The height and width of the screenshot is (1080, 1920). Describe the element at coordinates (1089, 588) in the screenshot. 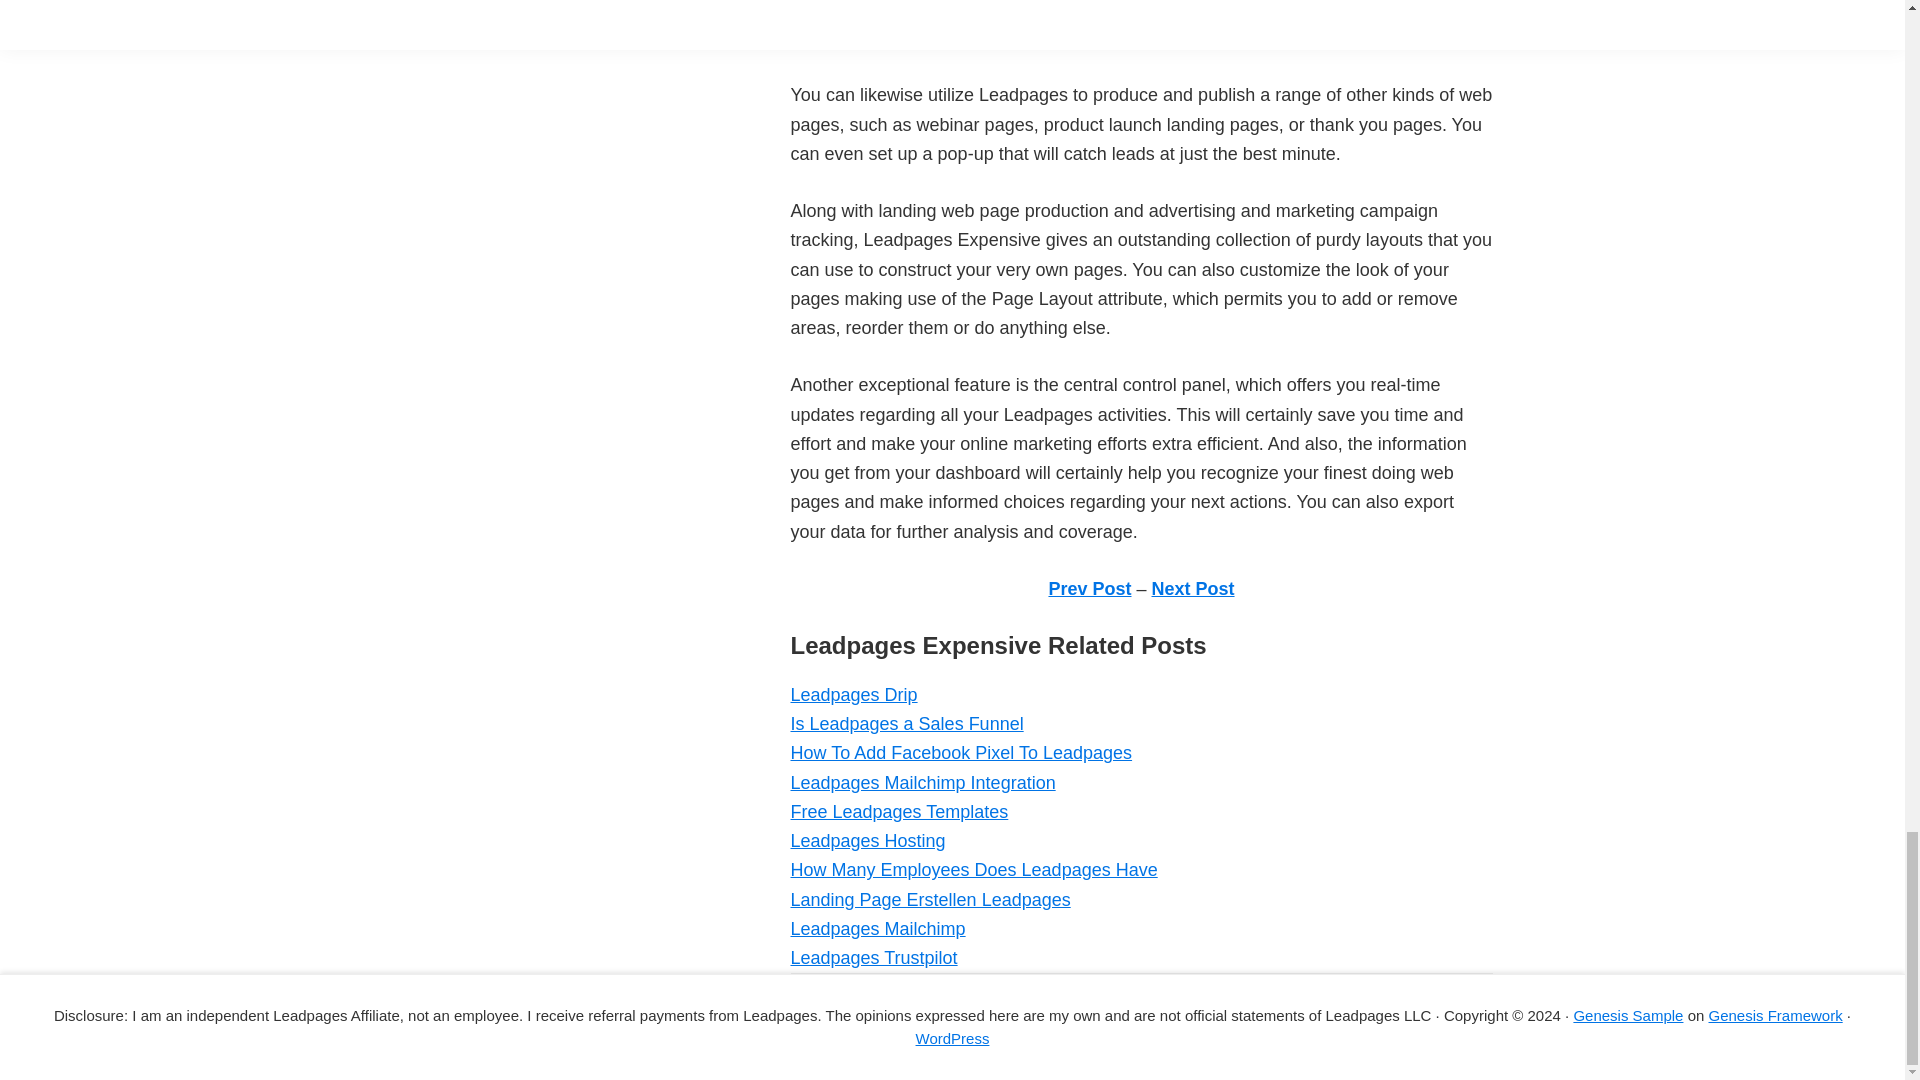

I see `Prev Post` at that location.